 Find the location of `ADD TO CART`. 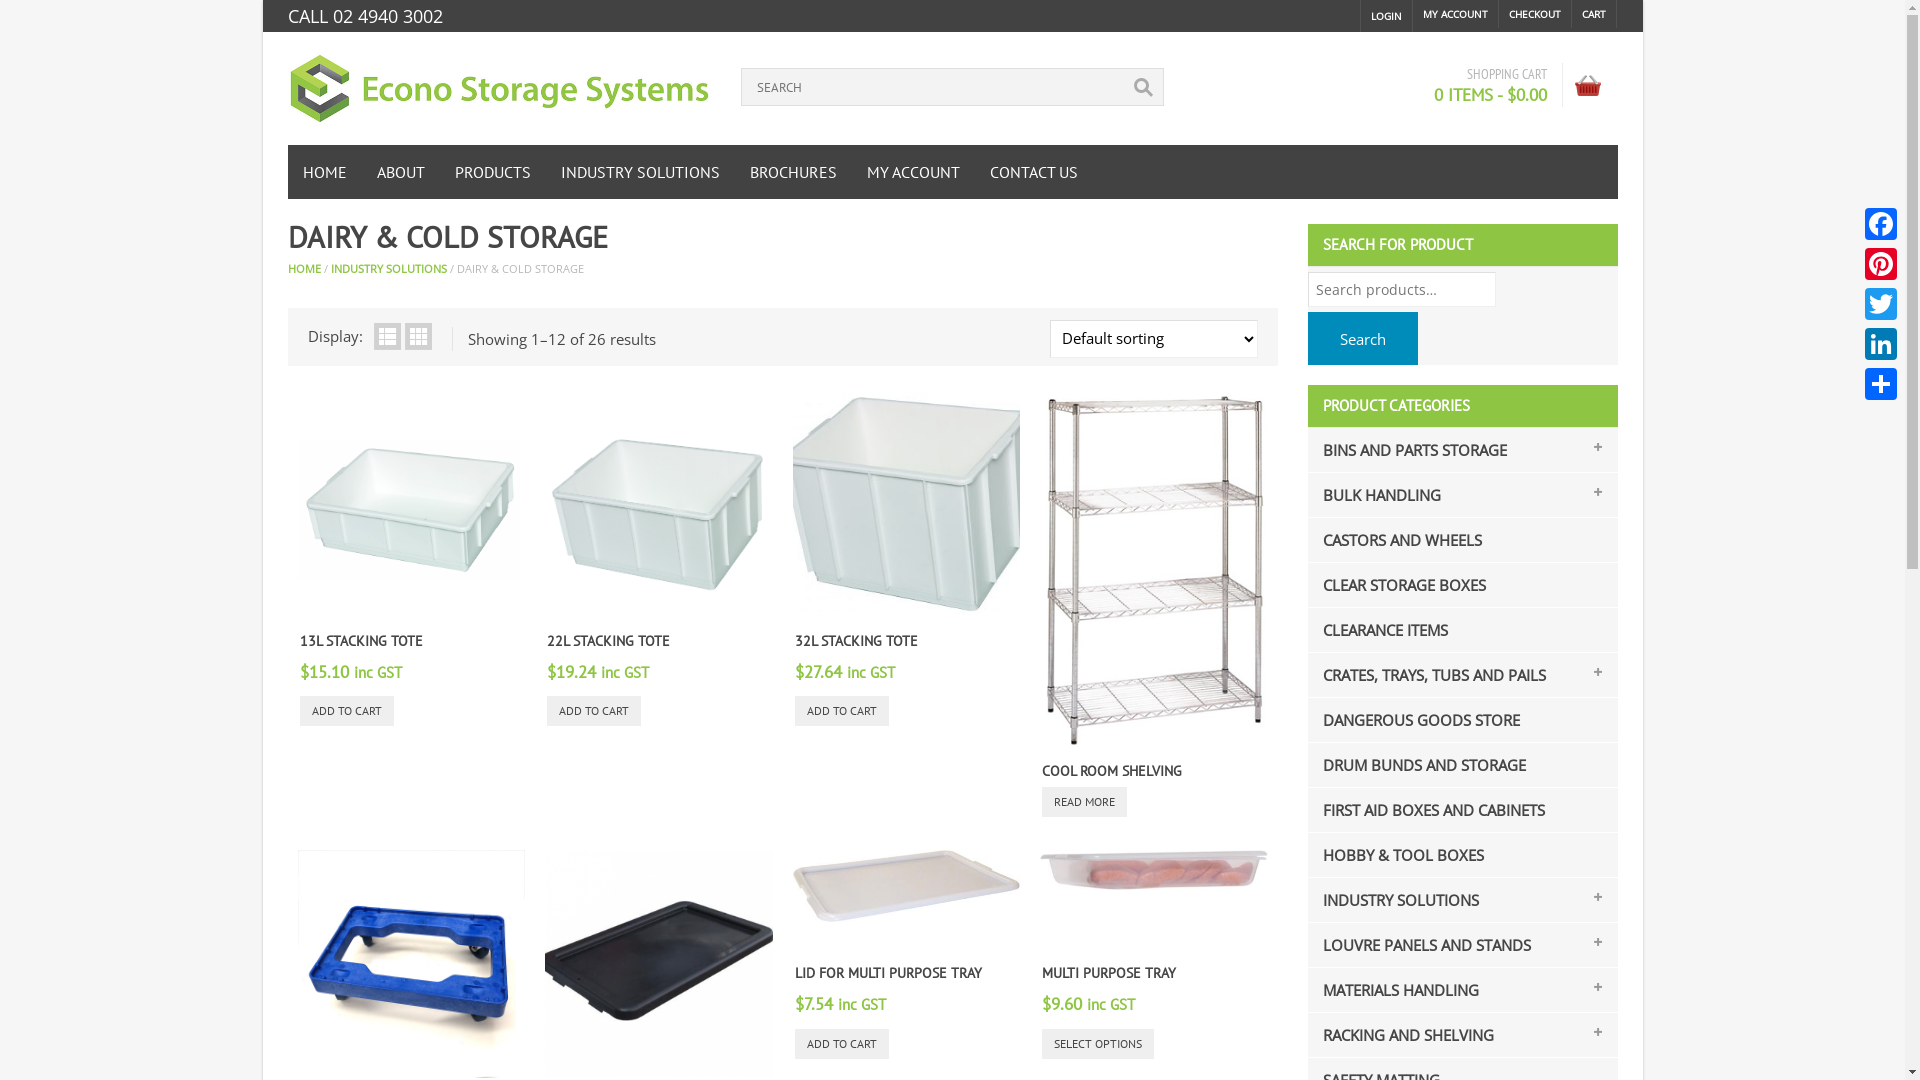

ADD TO CART is located at coordinates (347, 711).